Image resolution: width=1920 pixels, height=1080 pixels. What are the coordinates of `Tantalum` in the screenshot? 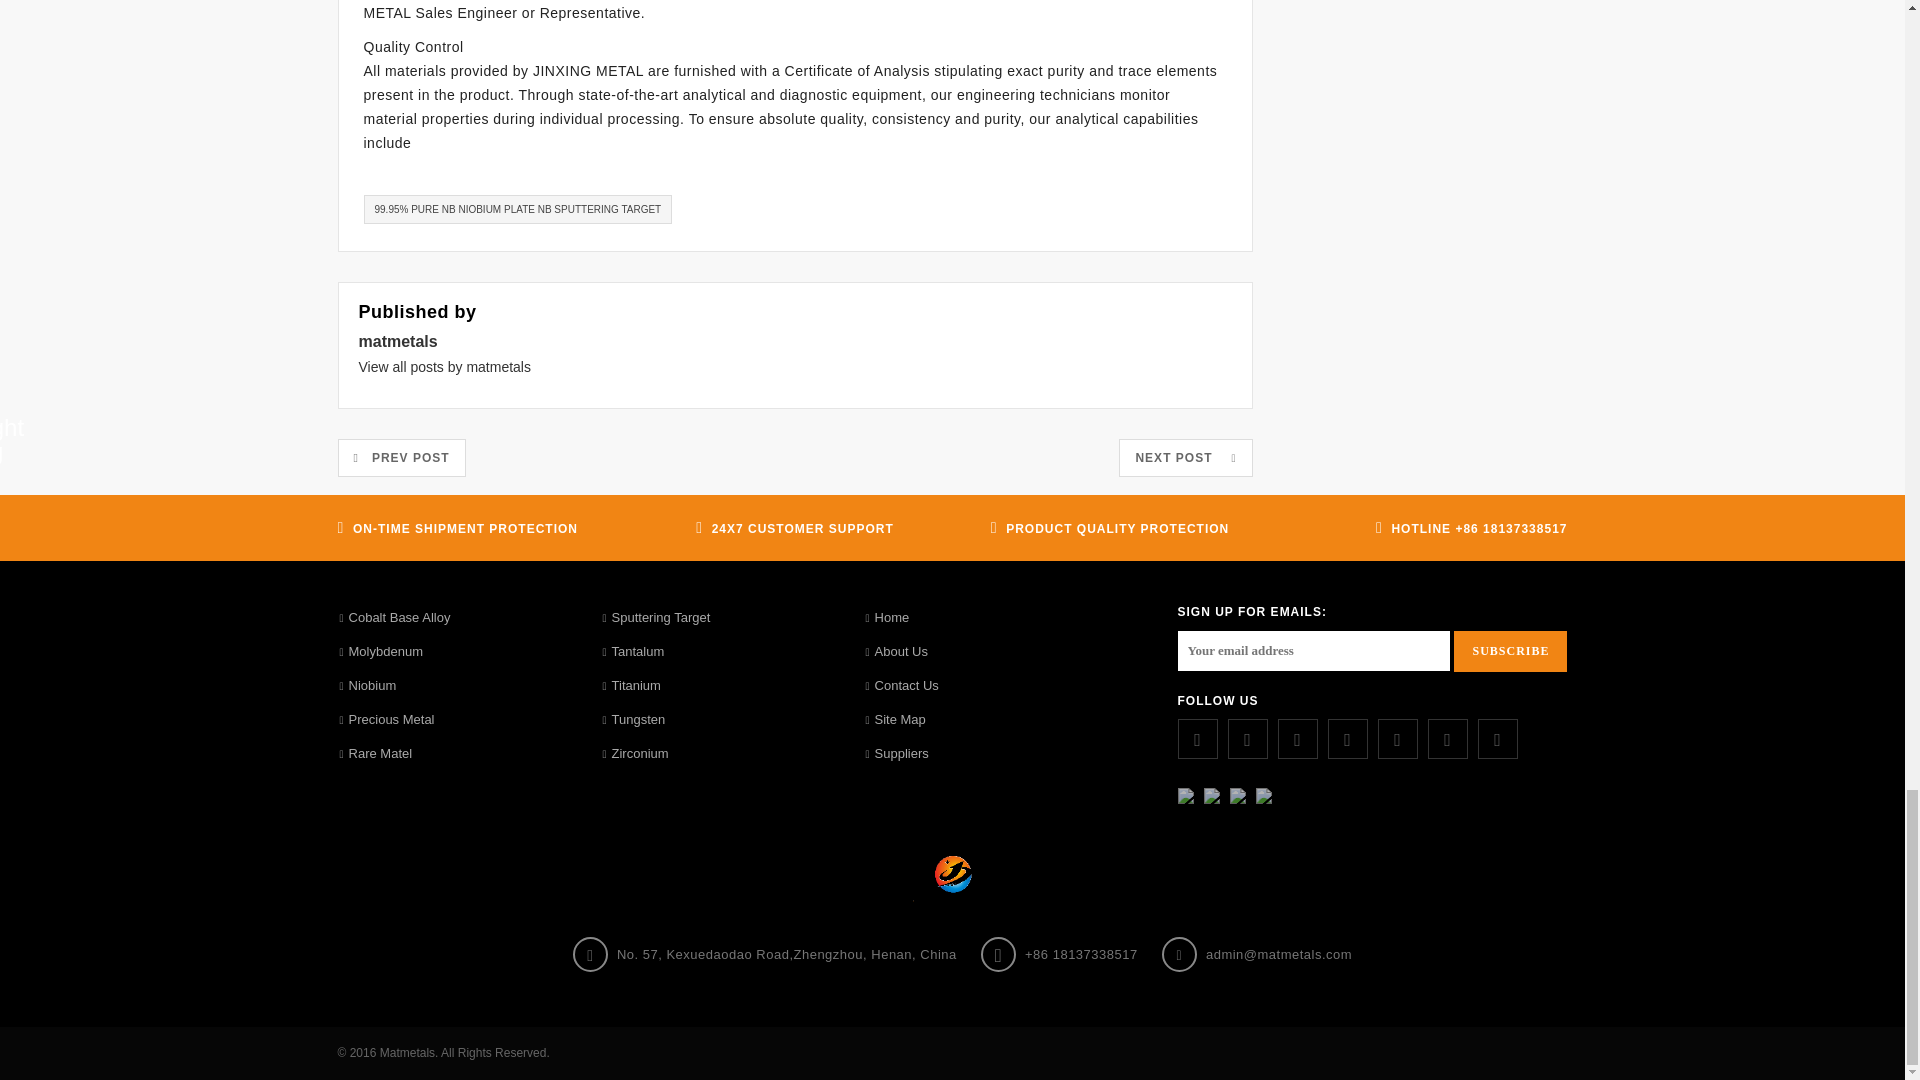 It's located at (632, 652).